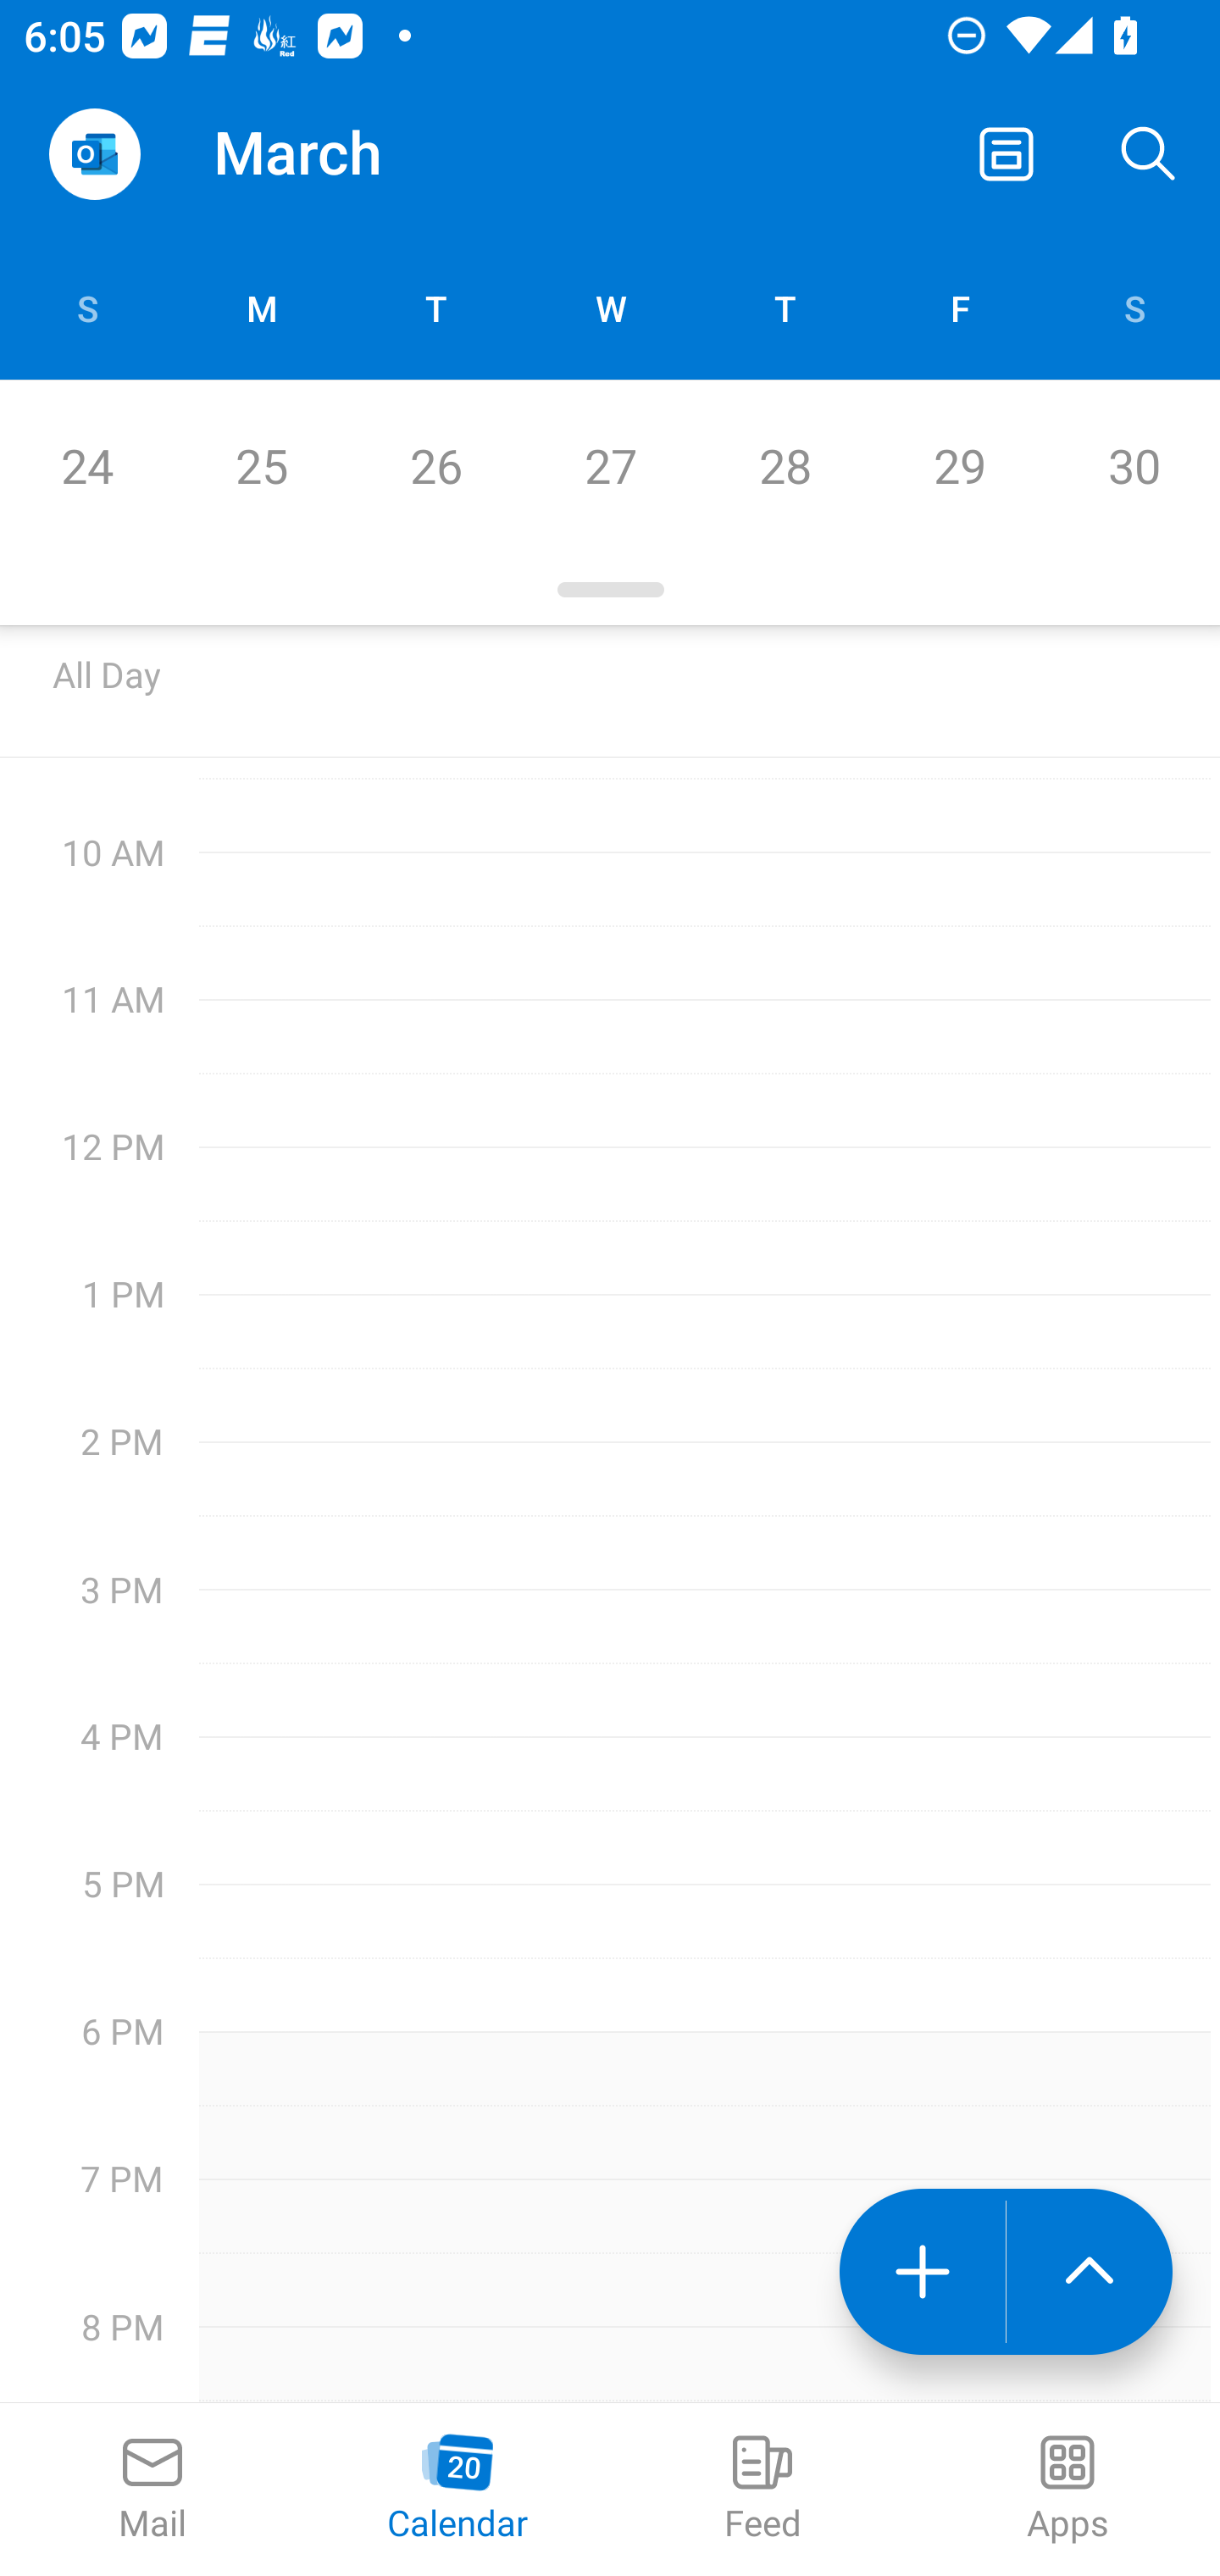  Describe the element at coordinates (610, 467) in the screenshot. I see `27 Wednesday, March 27` at that location.